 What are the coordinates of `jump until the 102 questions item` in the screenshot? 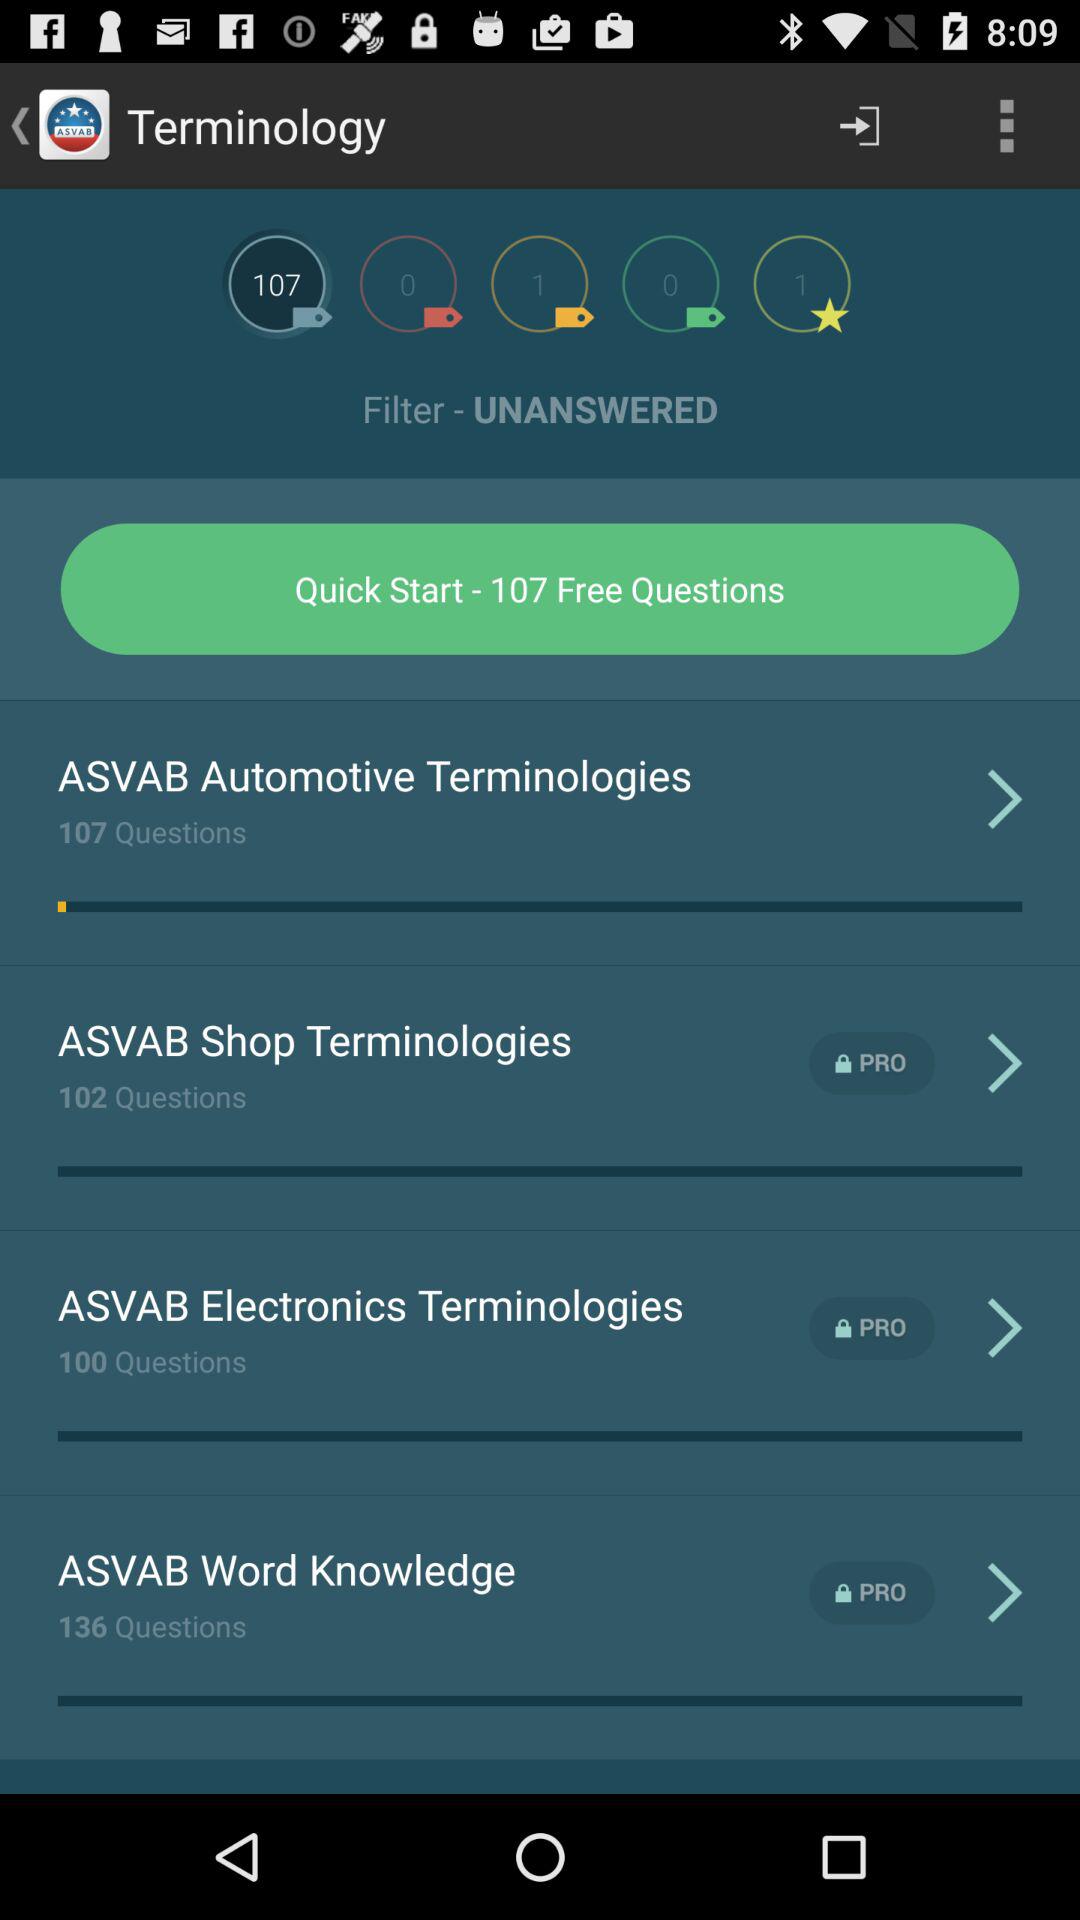 It's located at (152, 1096).